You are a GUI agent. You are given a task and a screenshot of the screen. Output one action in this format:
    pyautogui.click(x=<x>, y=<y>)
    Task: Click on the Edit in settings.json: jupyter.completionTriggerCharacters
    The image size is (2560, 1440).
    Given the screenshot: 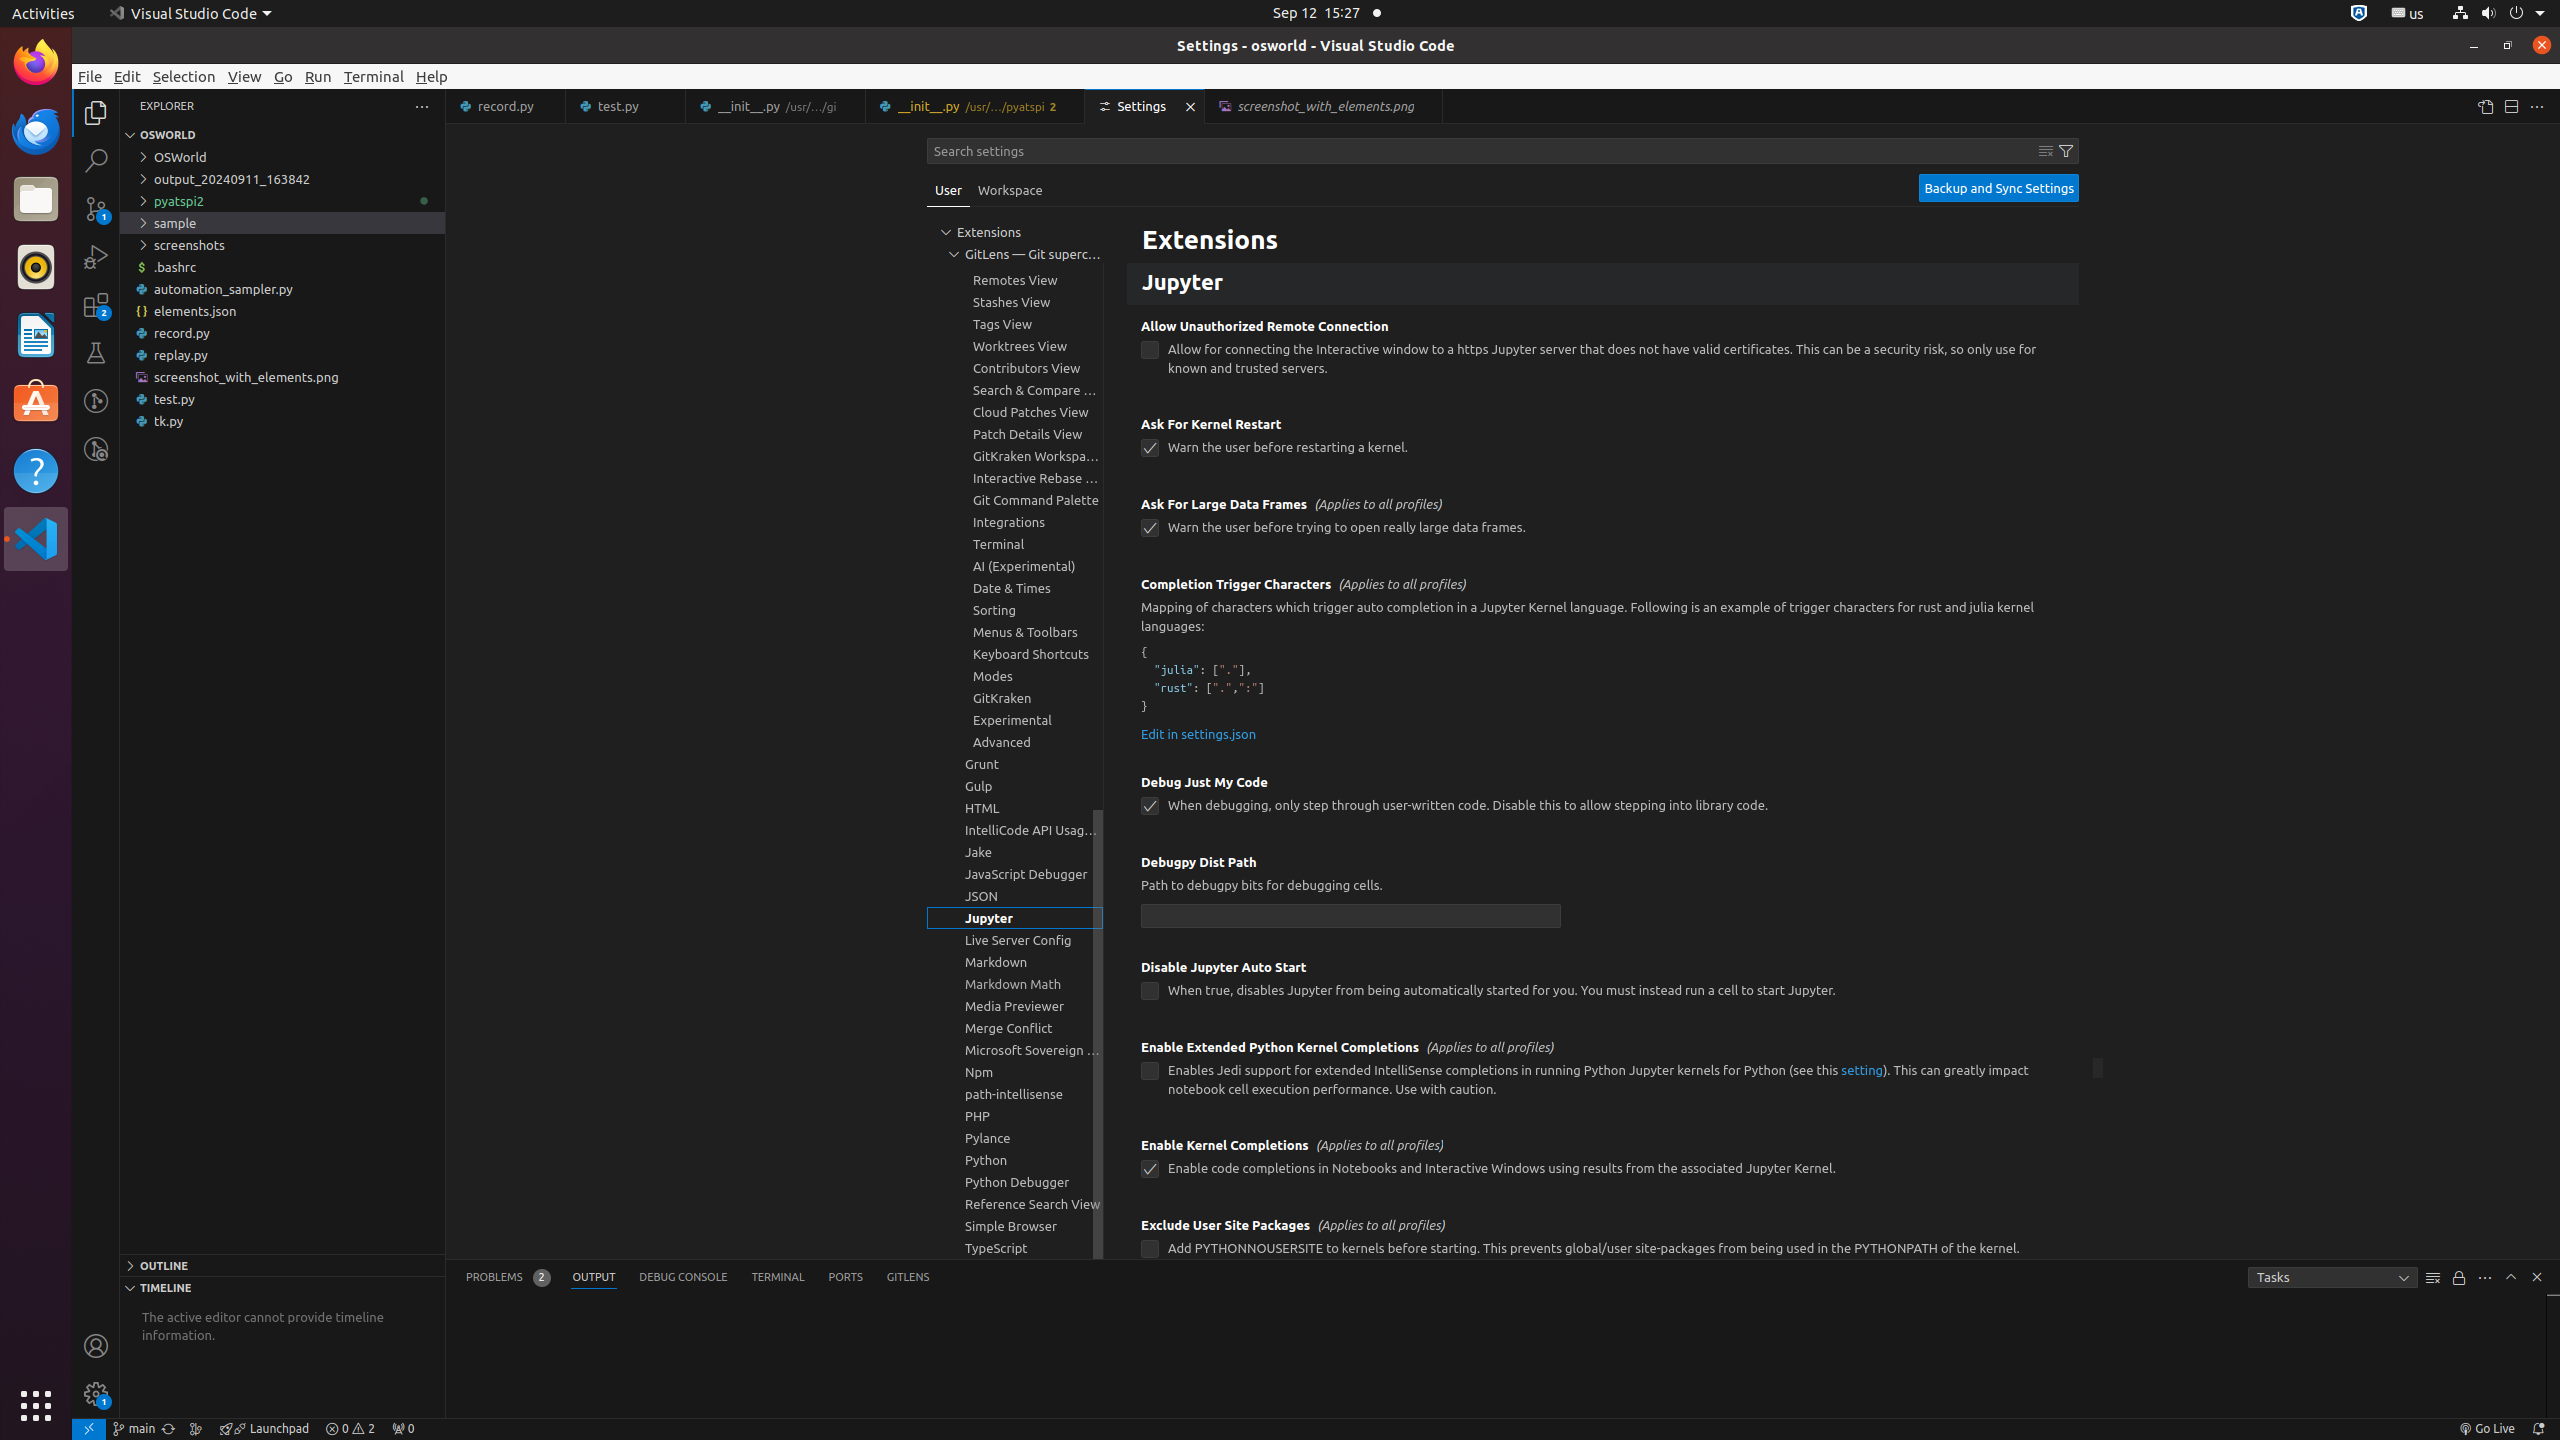 What is the action you would take?
    pyautogui.click(x=1199, y=733)
    